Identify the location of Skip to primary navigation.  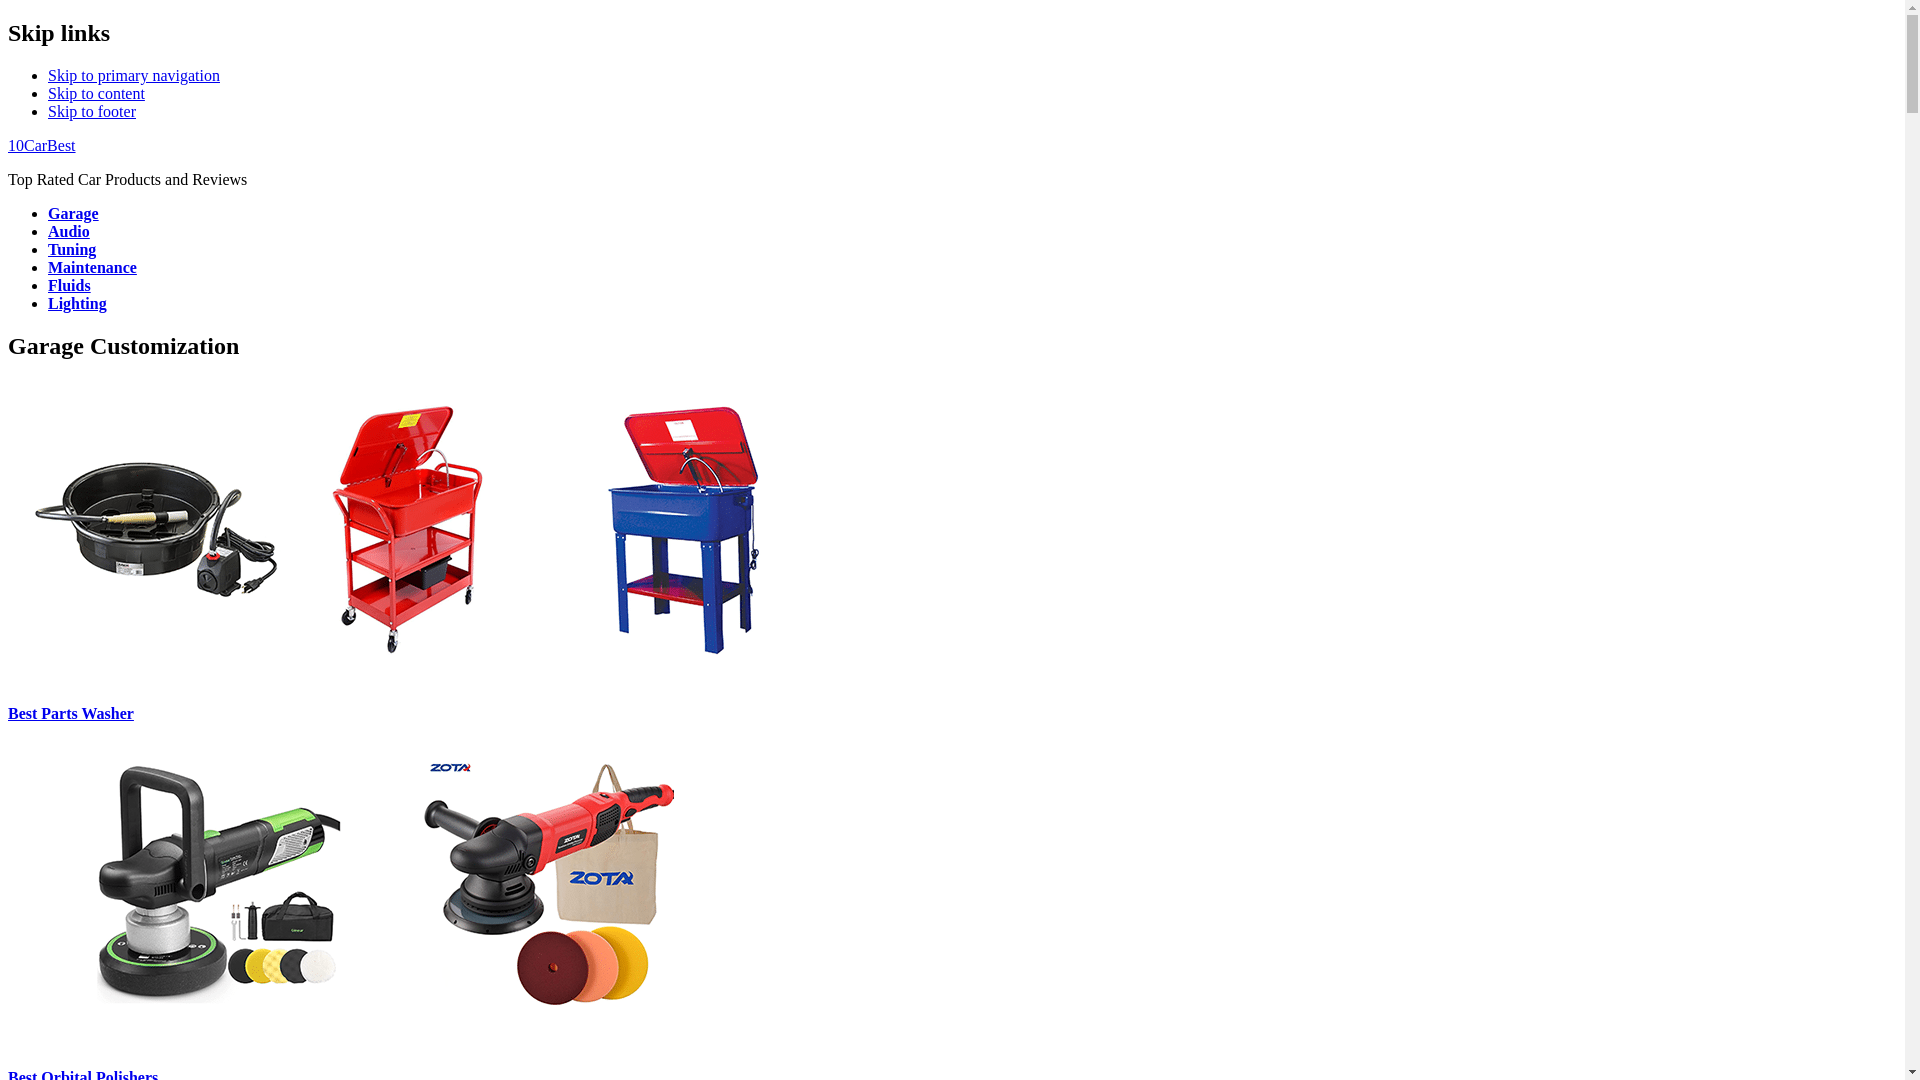
(134, 76).